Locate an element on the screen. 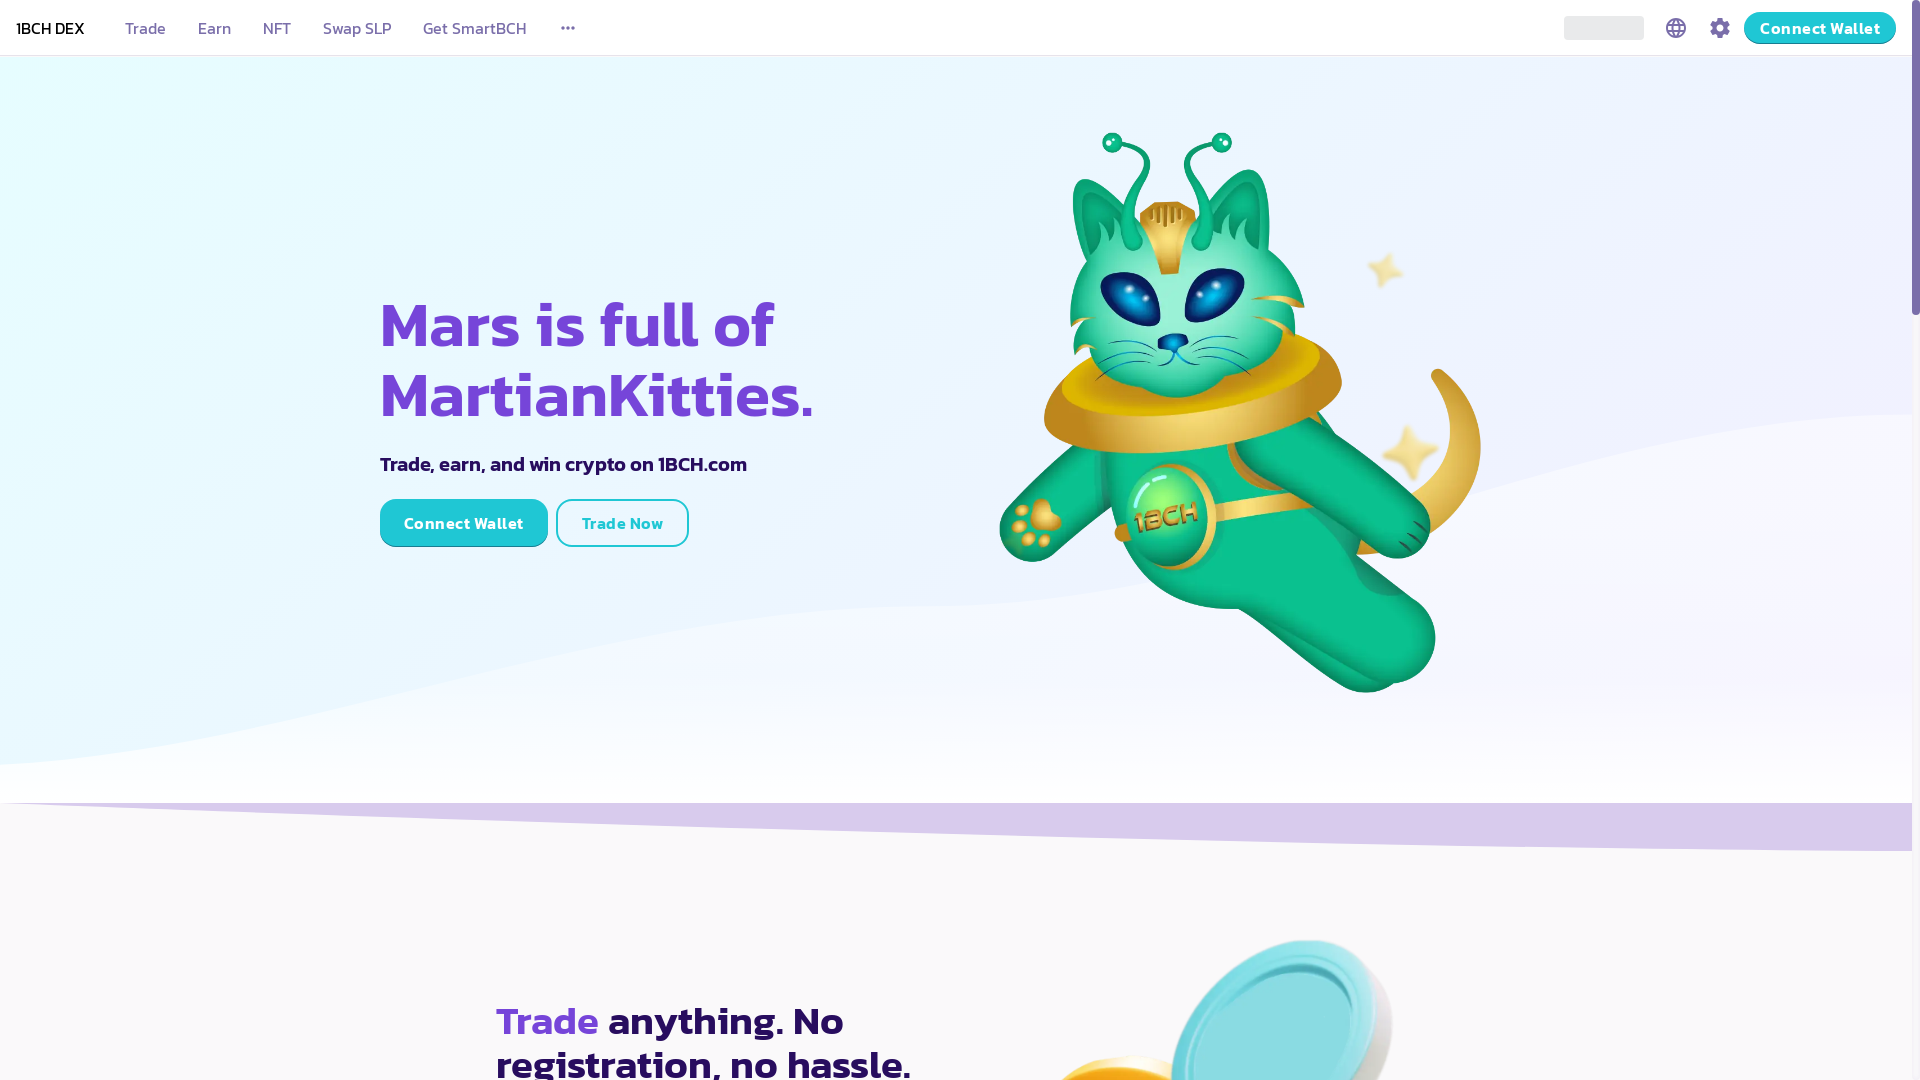 The height and width of the screenshot is (1080, 1920). NFT is located at coordinates (276, 28).